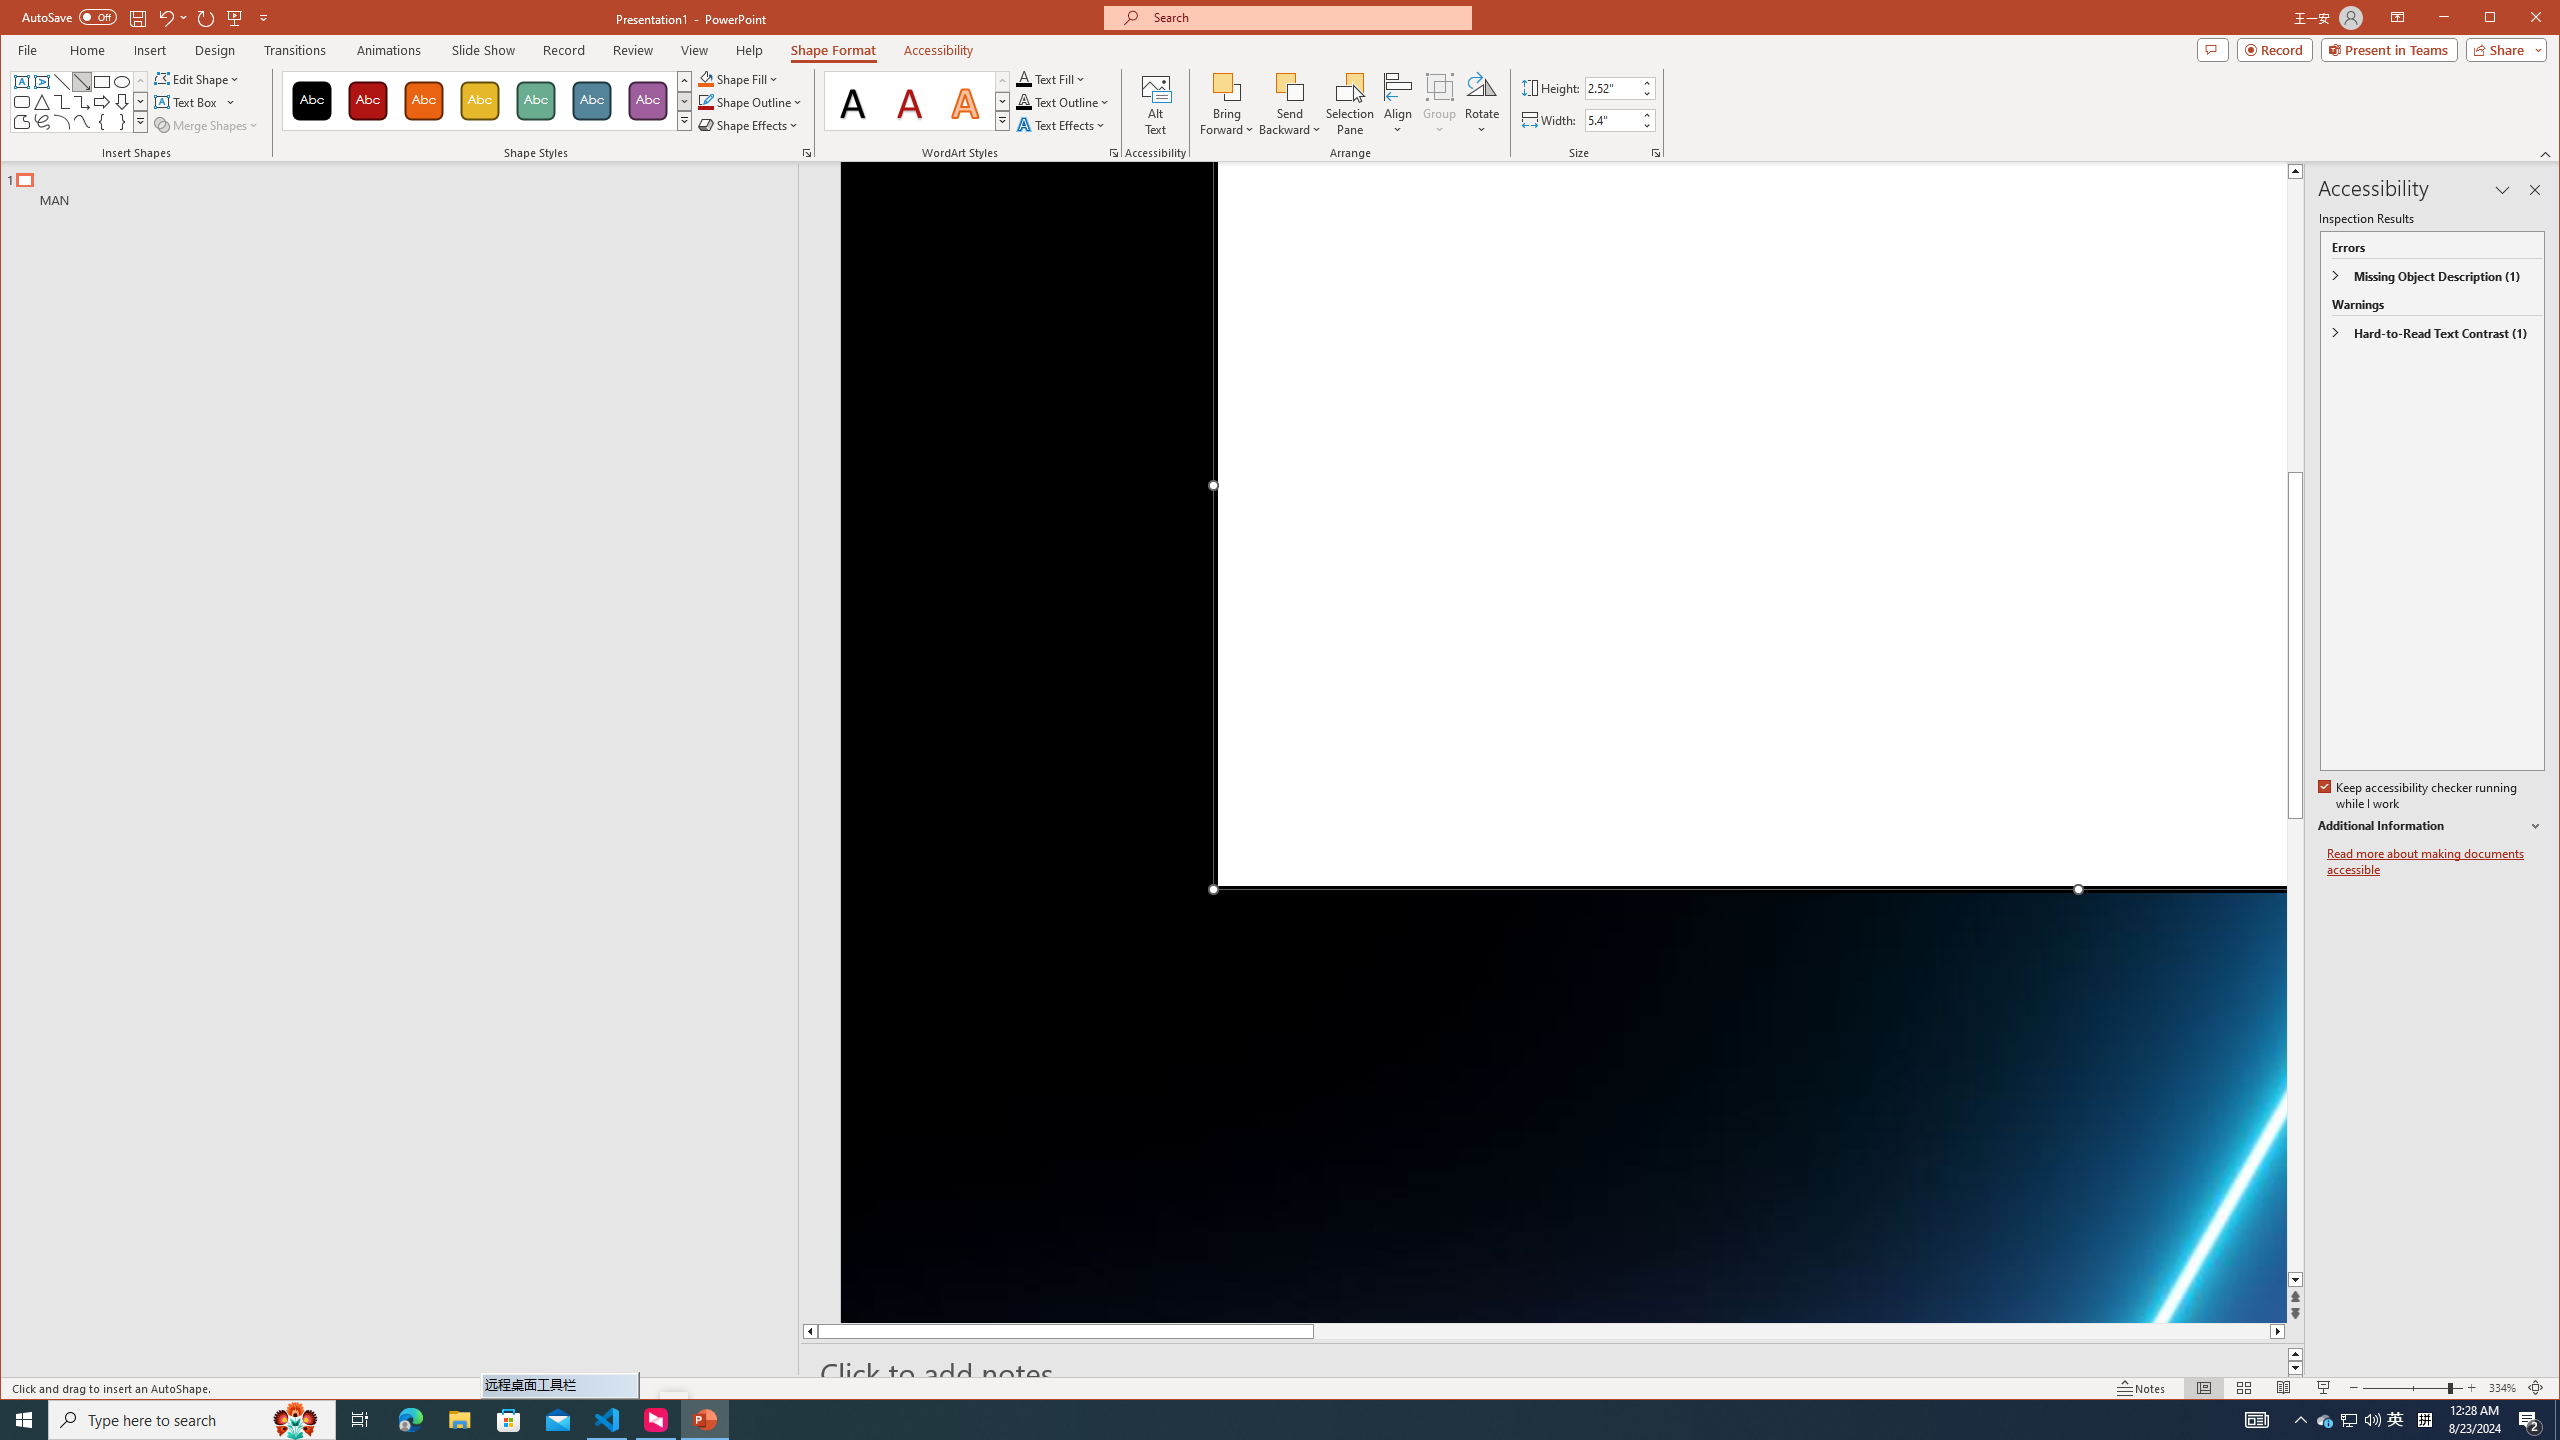 This screenshot has height=1440, width=2560. I want to click on Arc, so click(61, 122).